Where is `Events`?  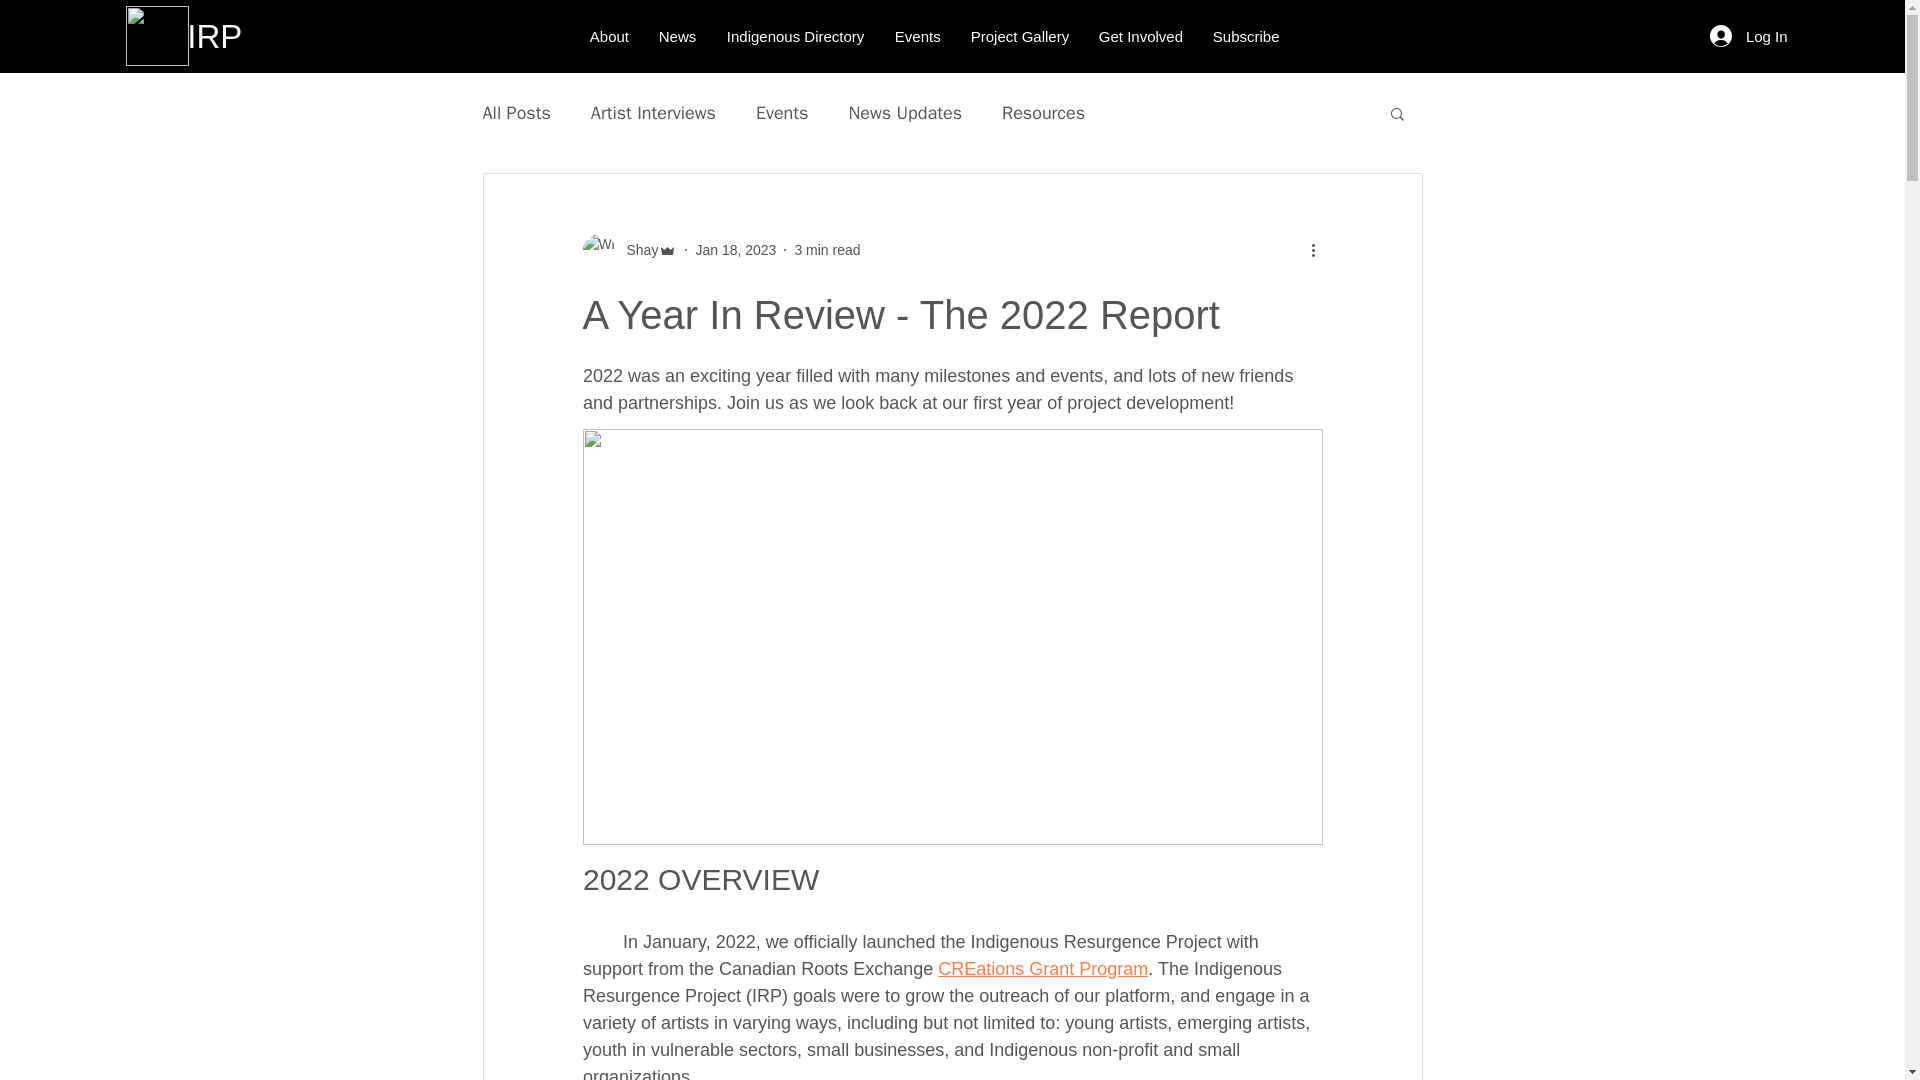
Events is located at coordinates (782, 113).